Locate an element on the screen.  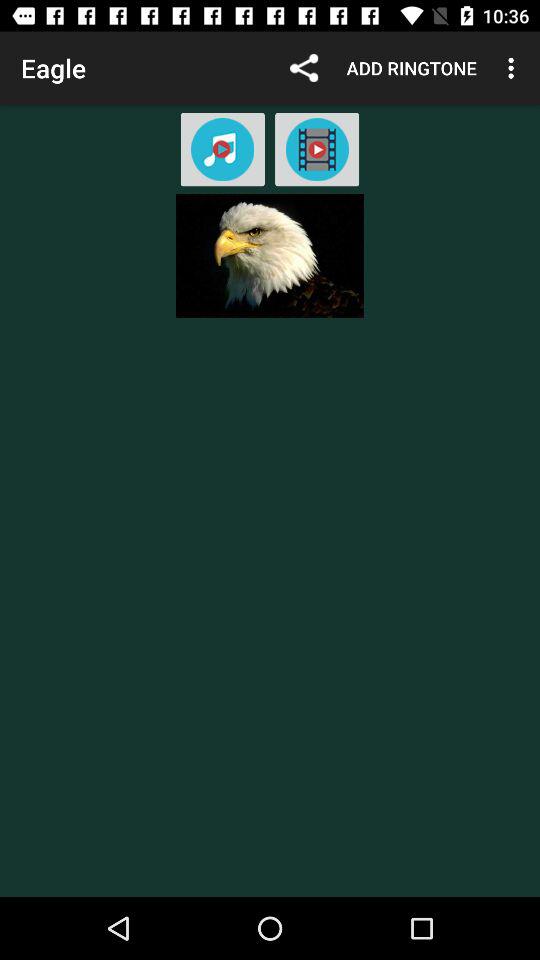
flip to the add ringtone item is located at coordinates (412, 68).